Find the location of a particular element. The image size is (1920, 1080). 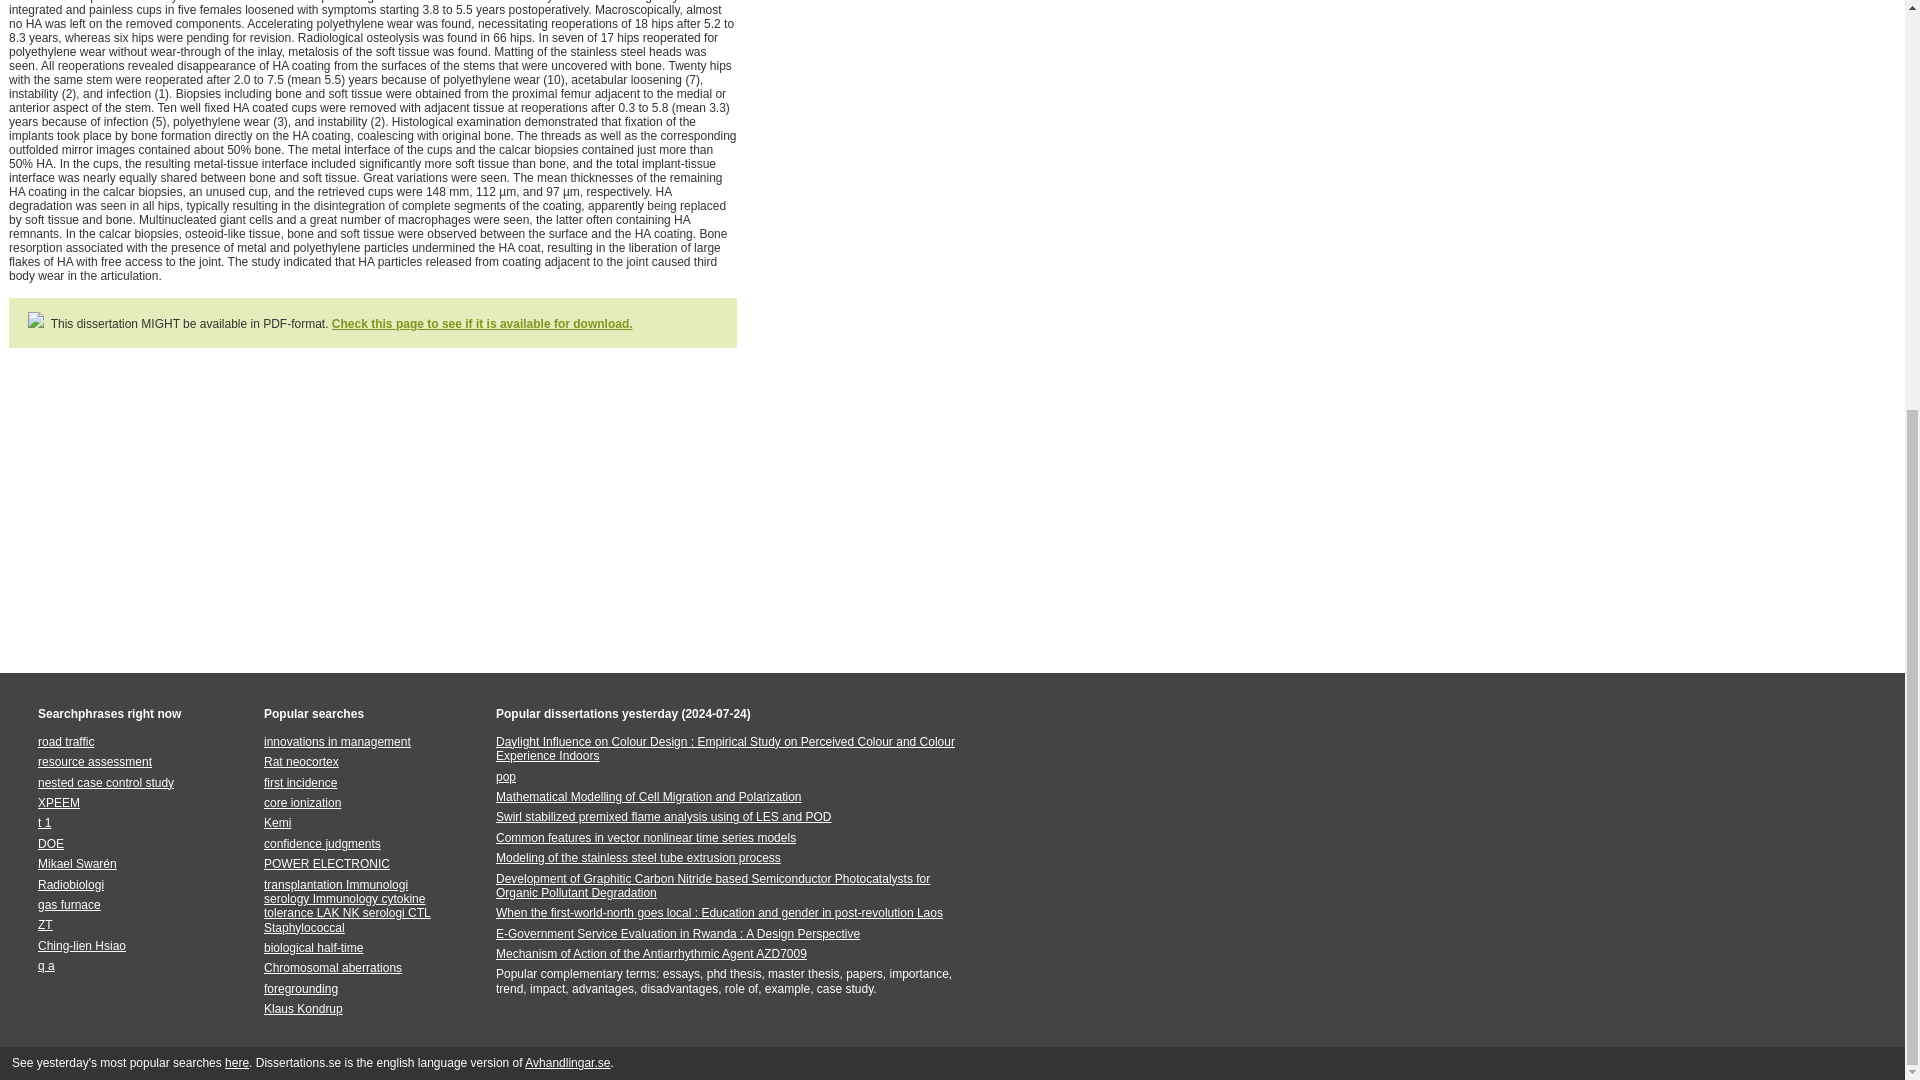

t 1 is located at coordinates (44, 823).